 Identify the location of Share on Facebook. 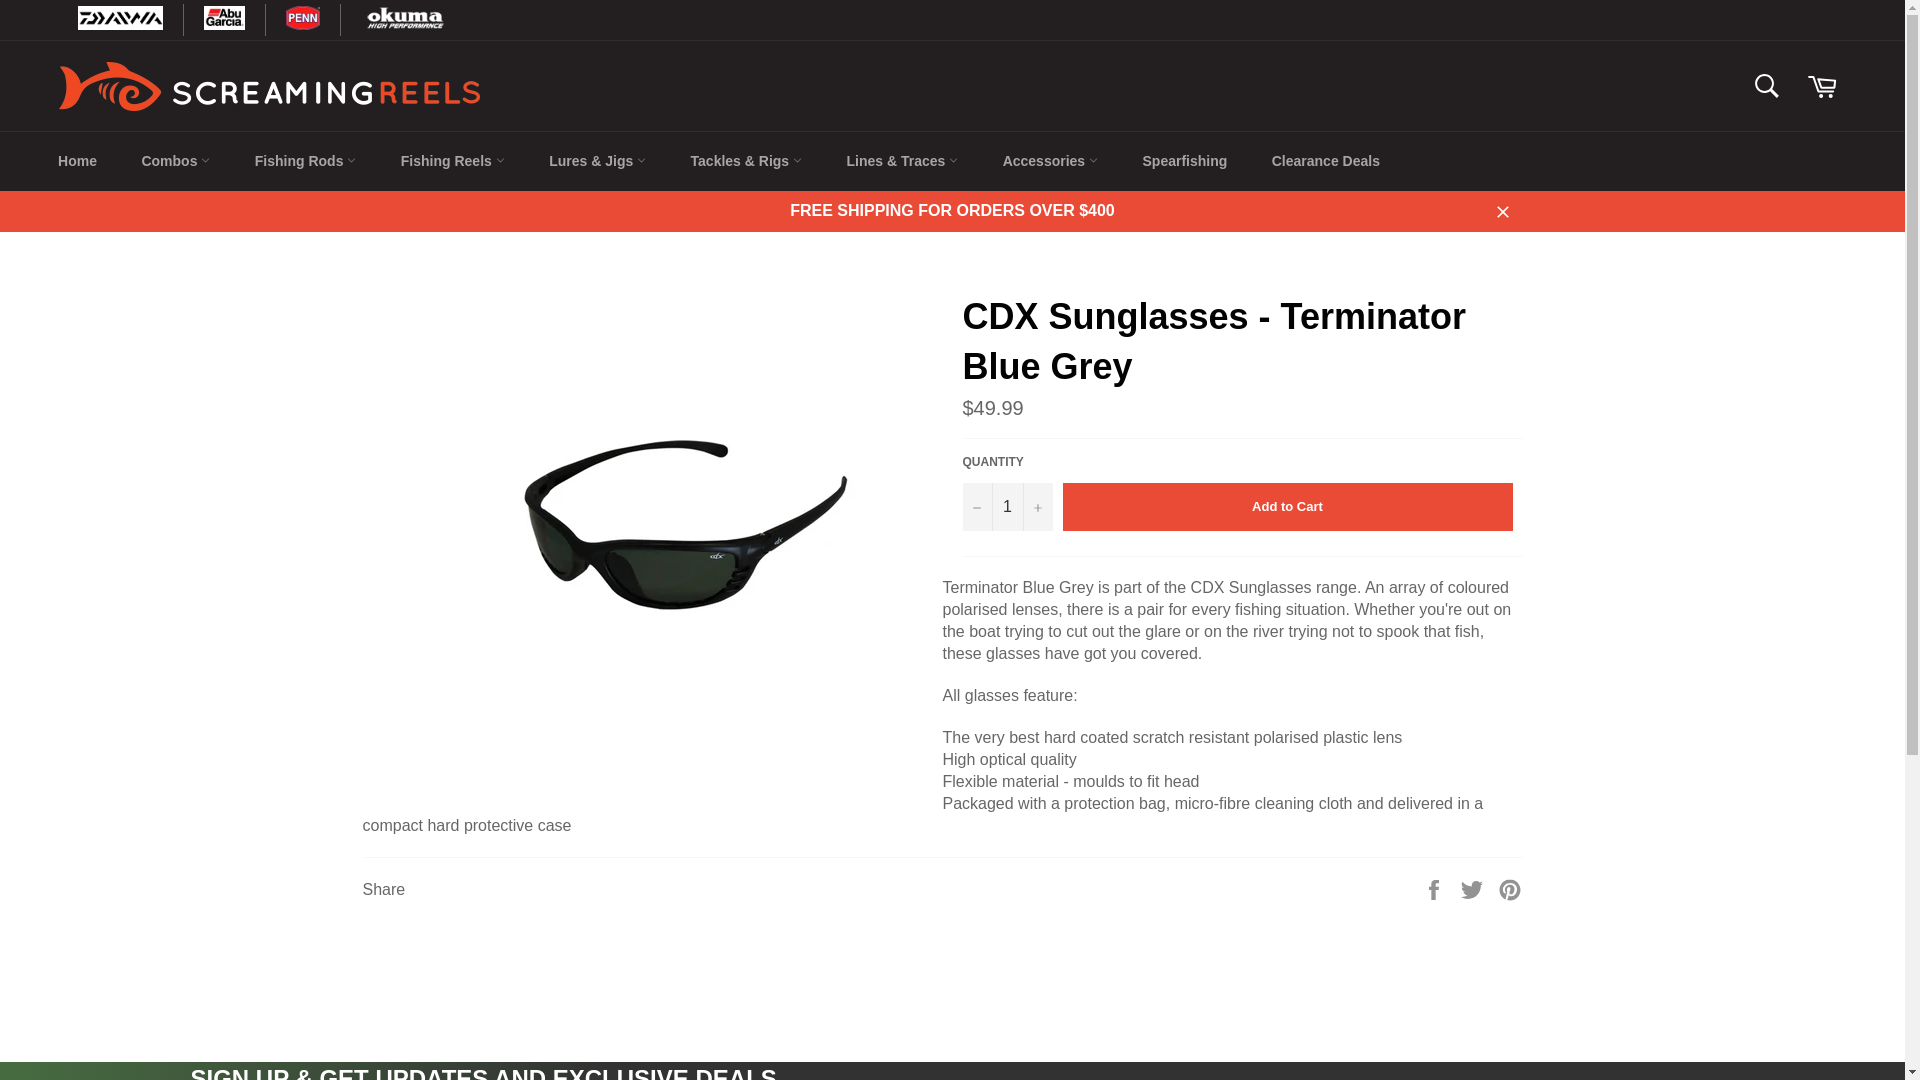
(1436, 888).